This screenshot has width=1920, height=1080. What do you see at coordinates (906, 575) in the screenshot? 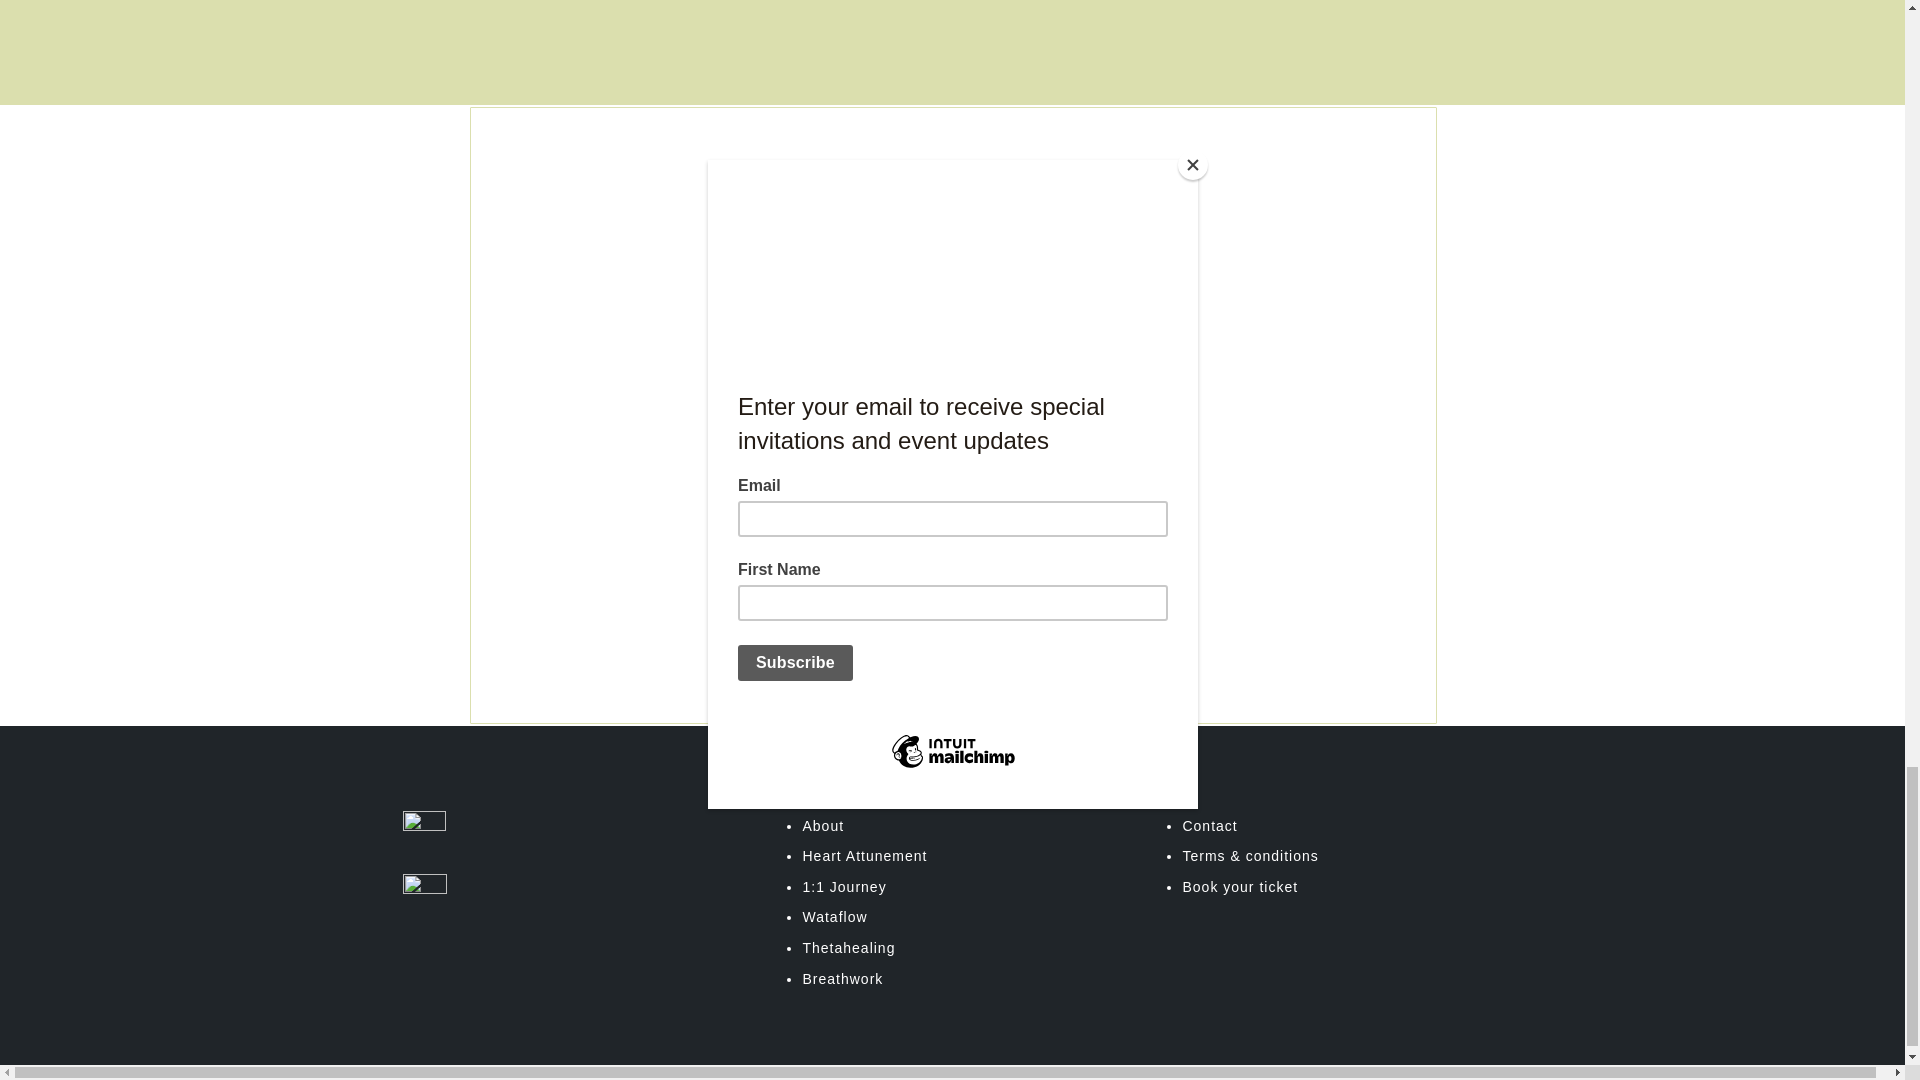
I see `YES! I WANT TO RECEIVE THE PDF` at bounding box center [906, 575].